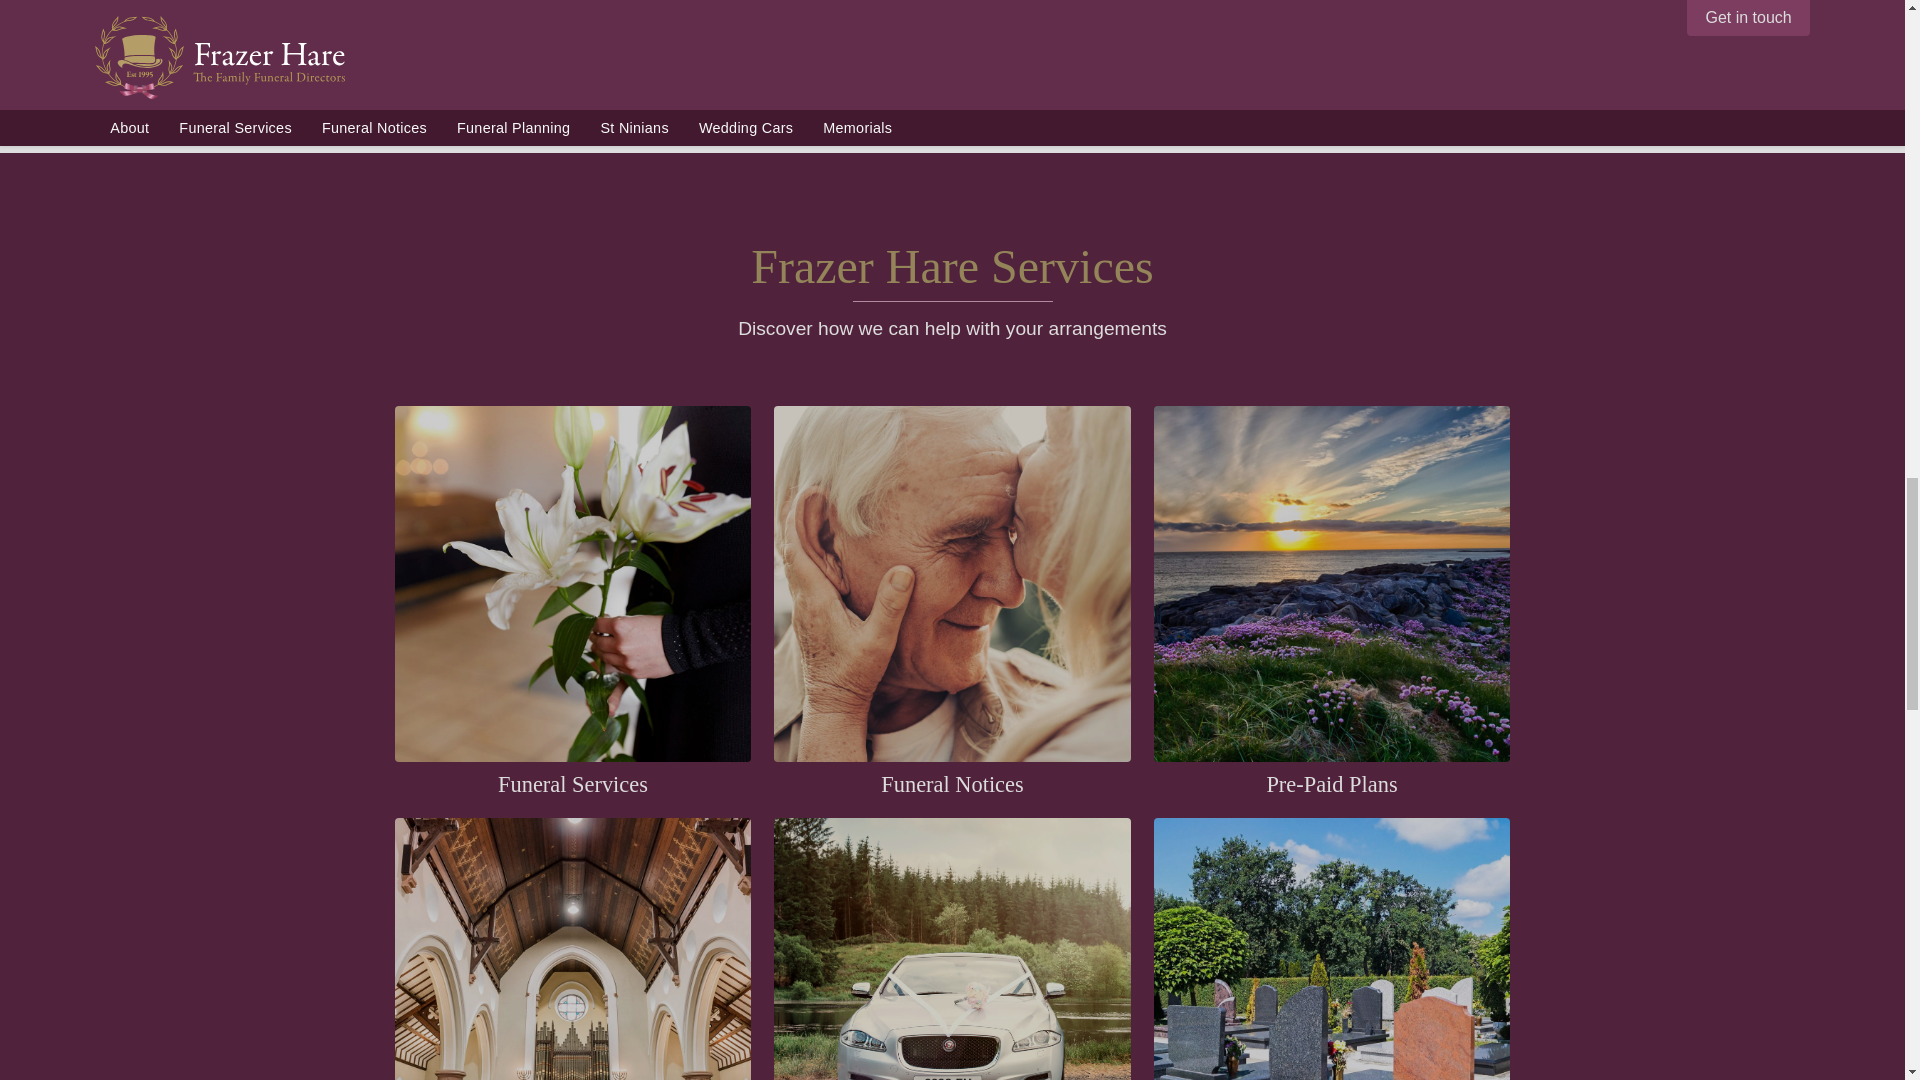 The image size is (1920, 1080). Describe the element at coordinates (574, 785) in the screenshot. I see `Funeral Services` at that location.